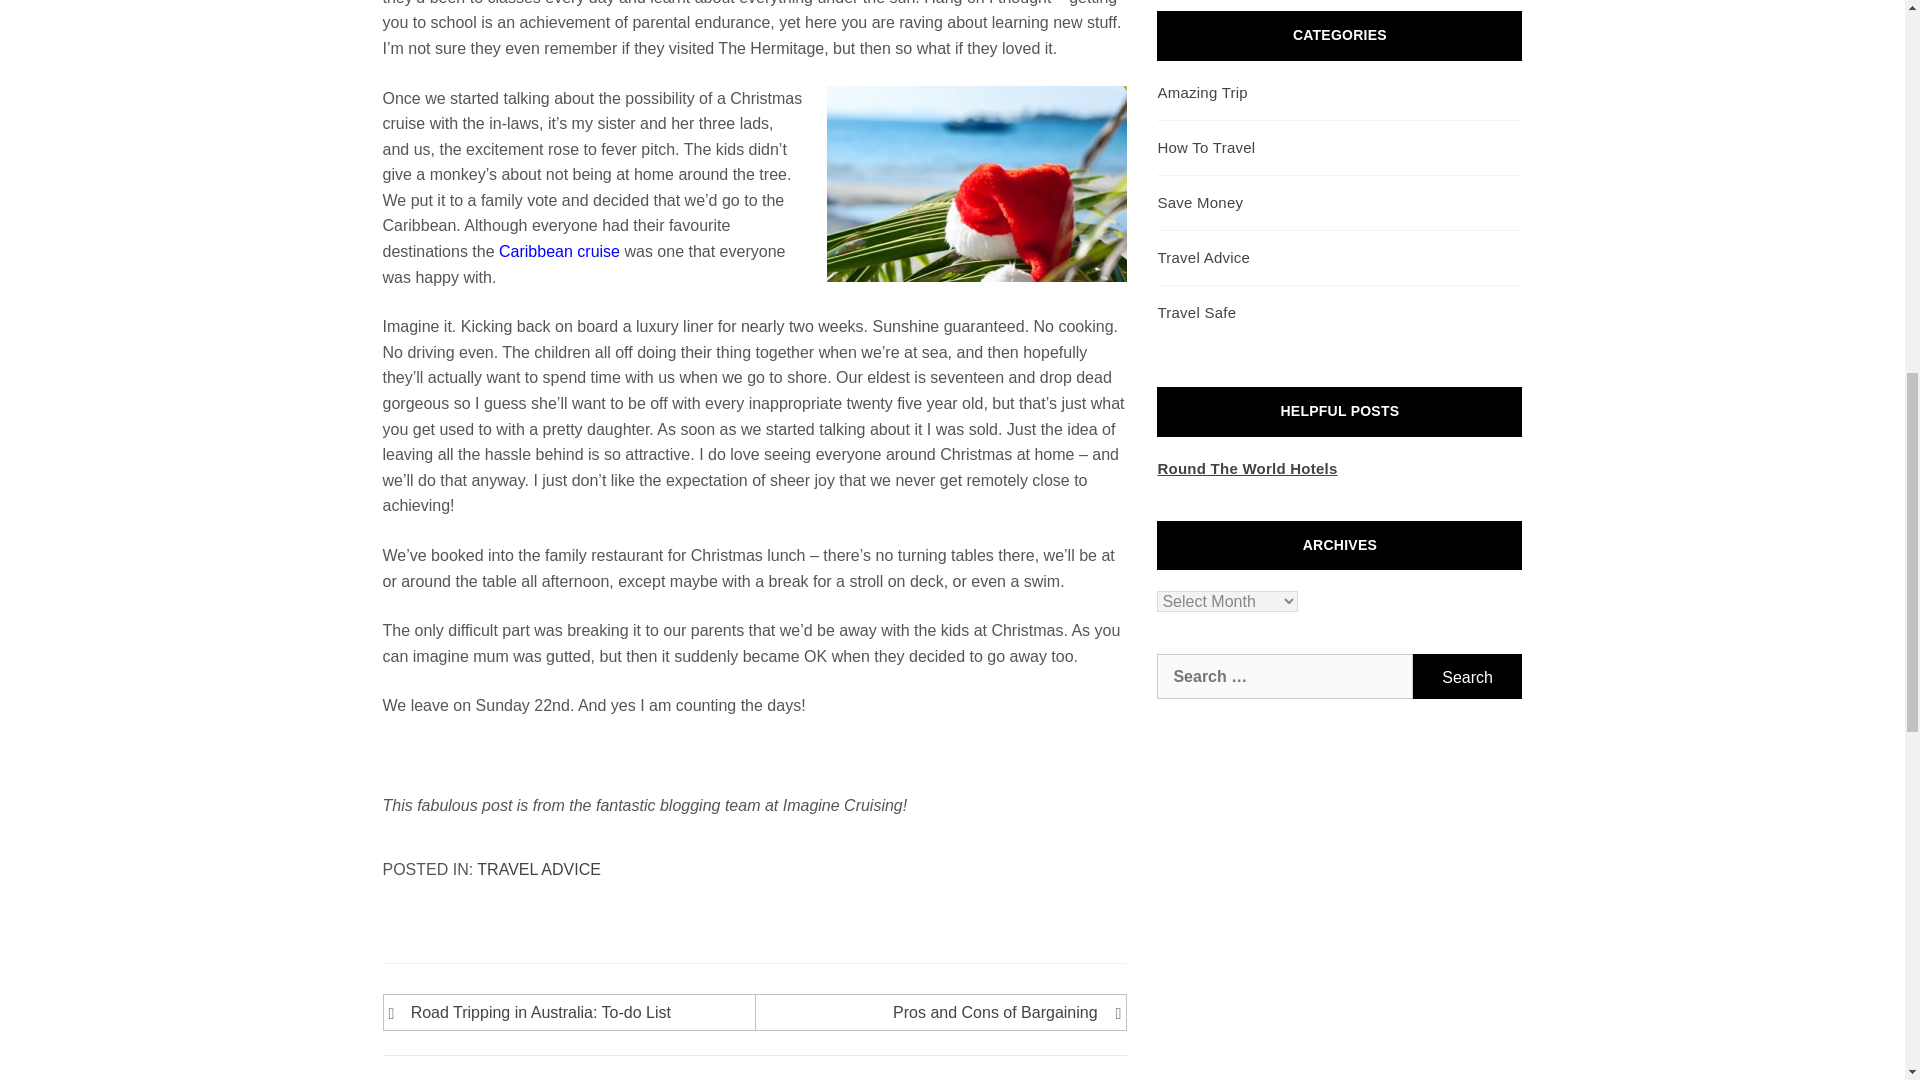  What do you see at coordinates (1206, 147) in the screenshot?
I see `How To Travel` at bounding box center [1206, 147].